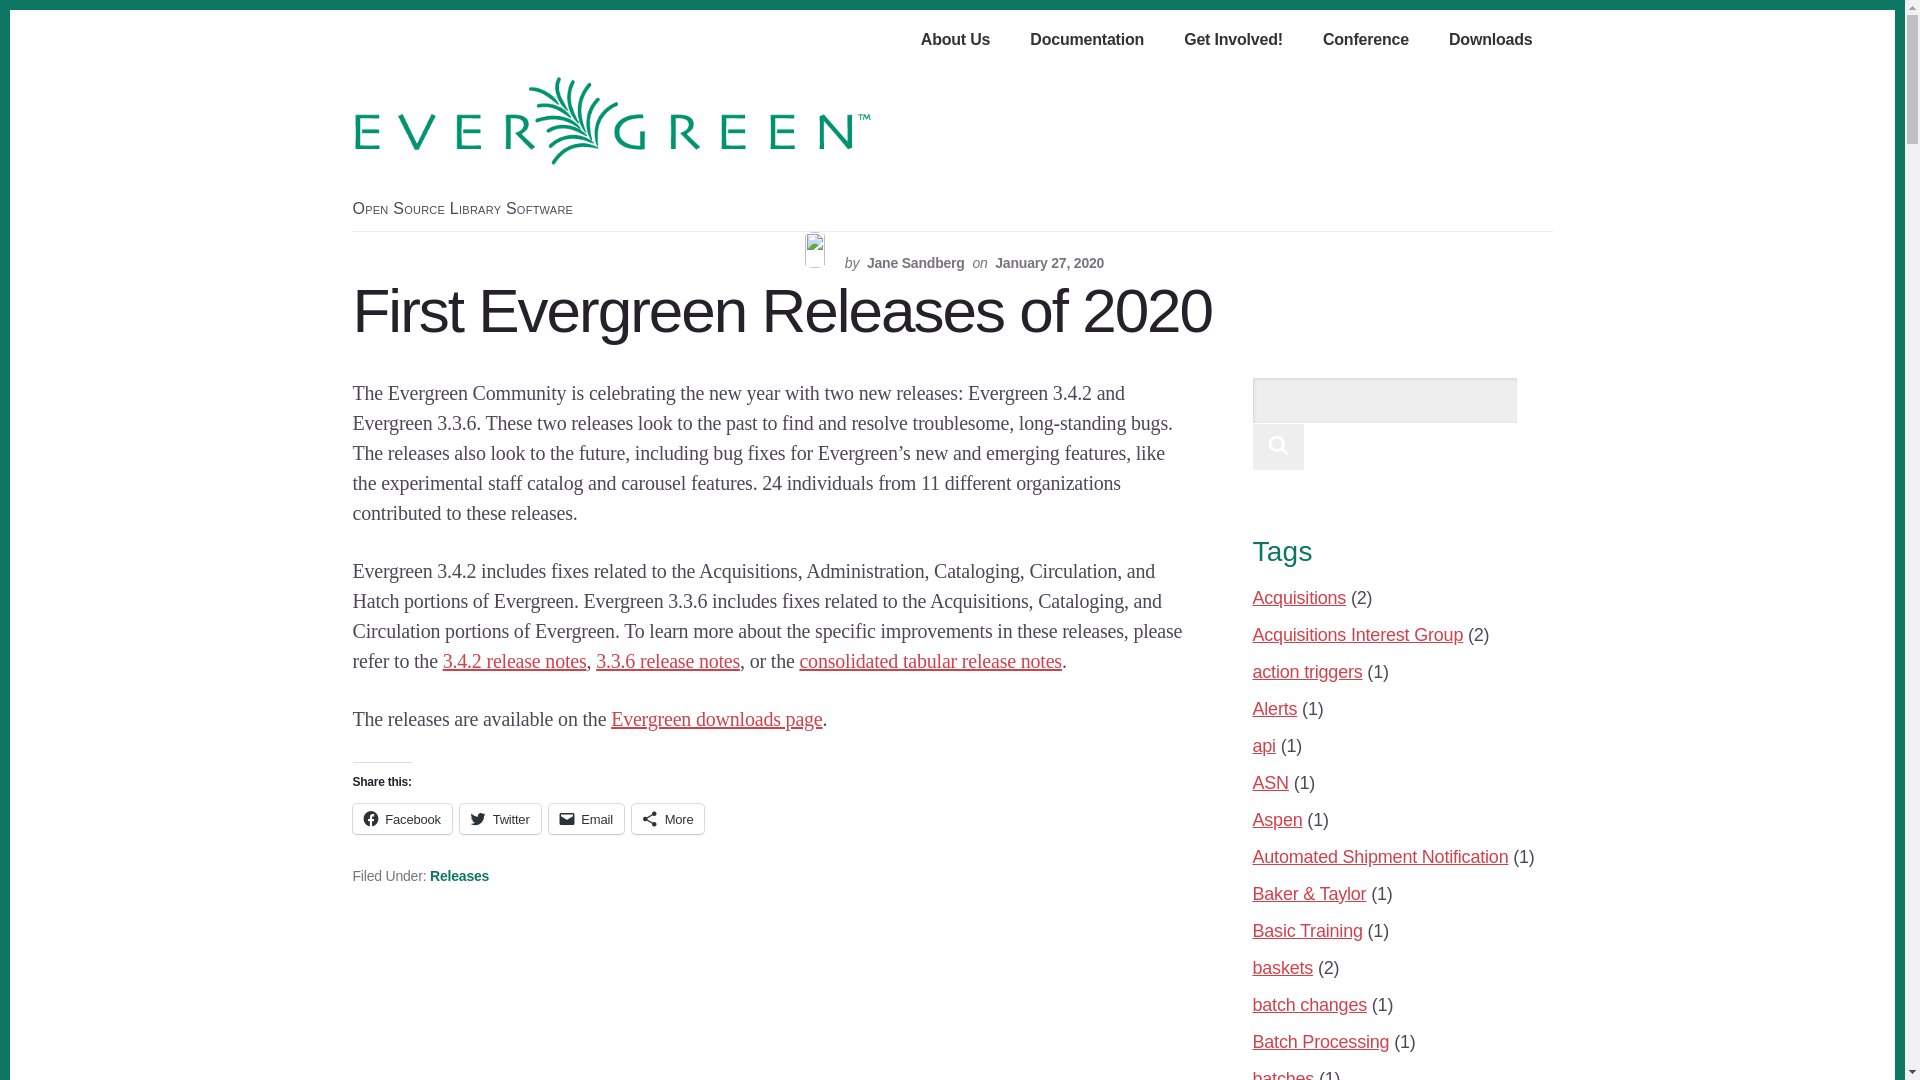 This screenshot has width=1920, height=1080. Describe the element at coordinates (586, 818) in the screenshot. I see `Click to email a link to a friend` at that location.